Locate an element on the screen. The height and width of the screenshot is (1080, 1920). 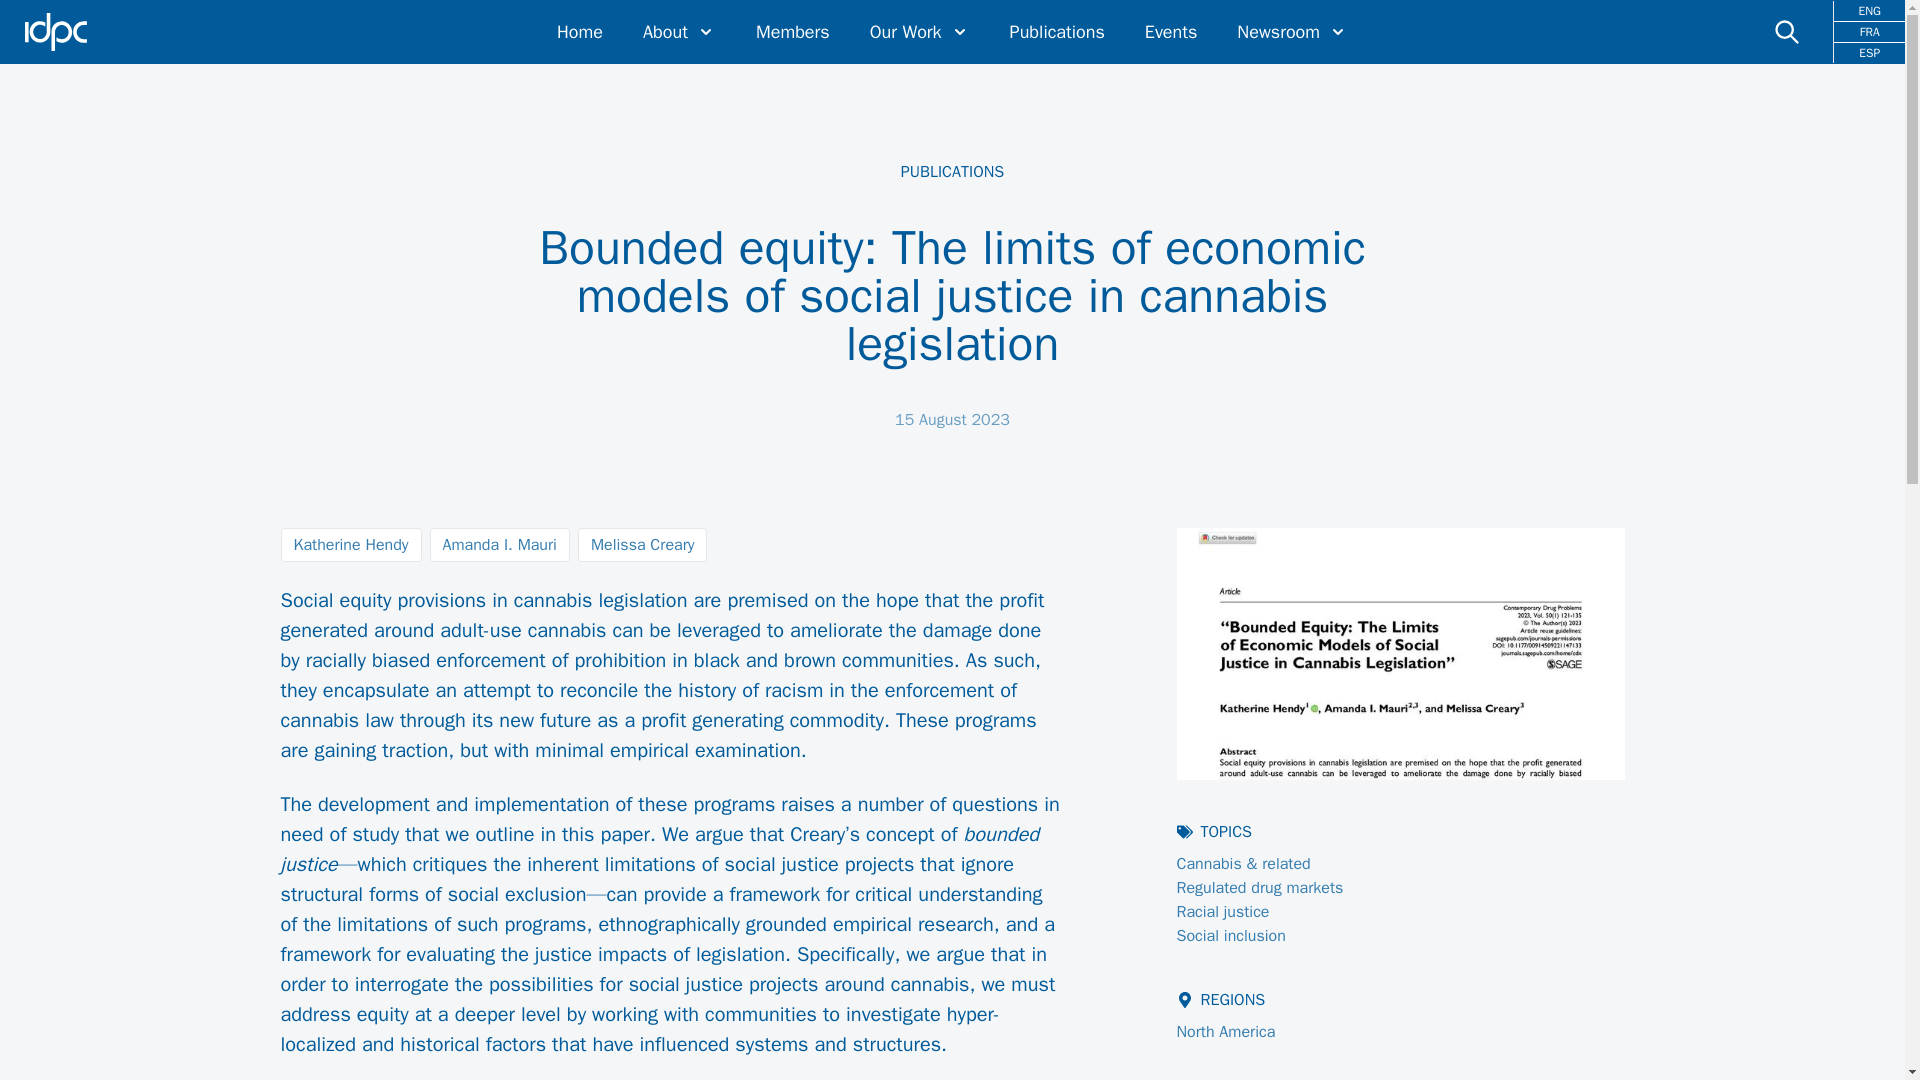
Racial justice is located at coordinates (1222, 912).